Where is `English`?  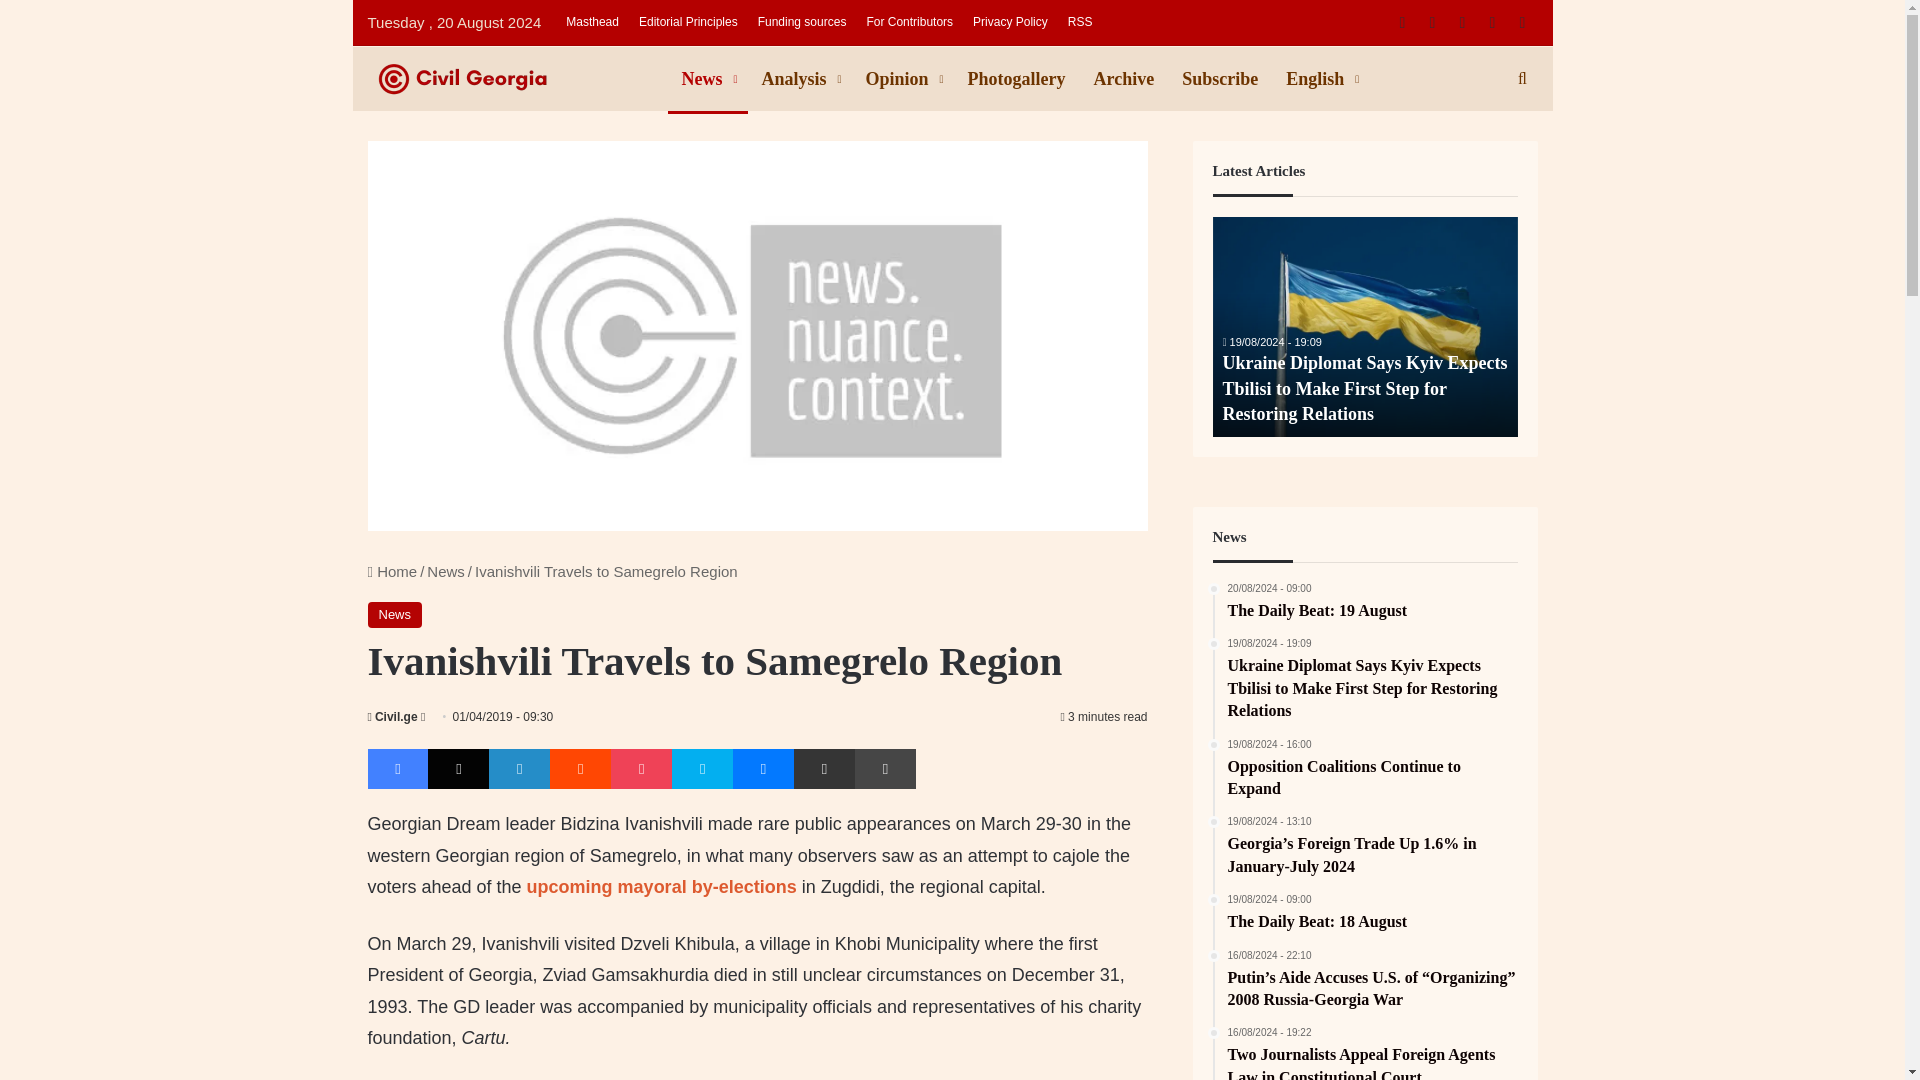
English is located at coordinates (1320, 79).